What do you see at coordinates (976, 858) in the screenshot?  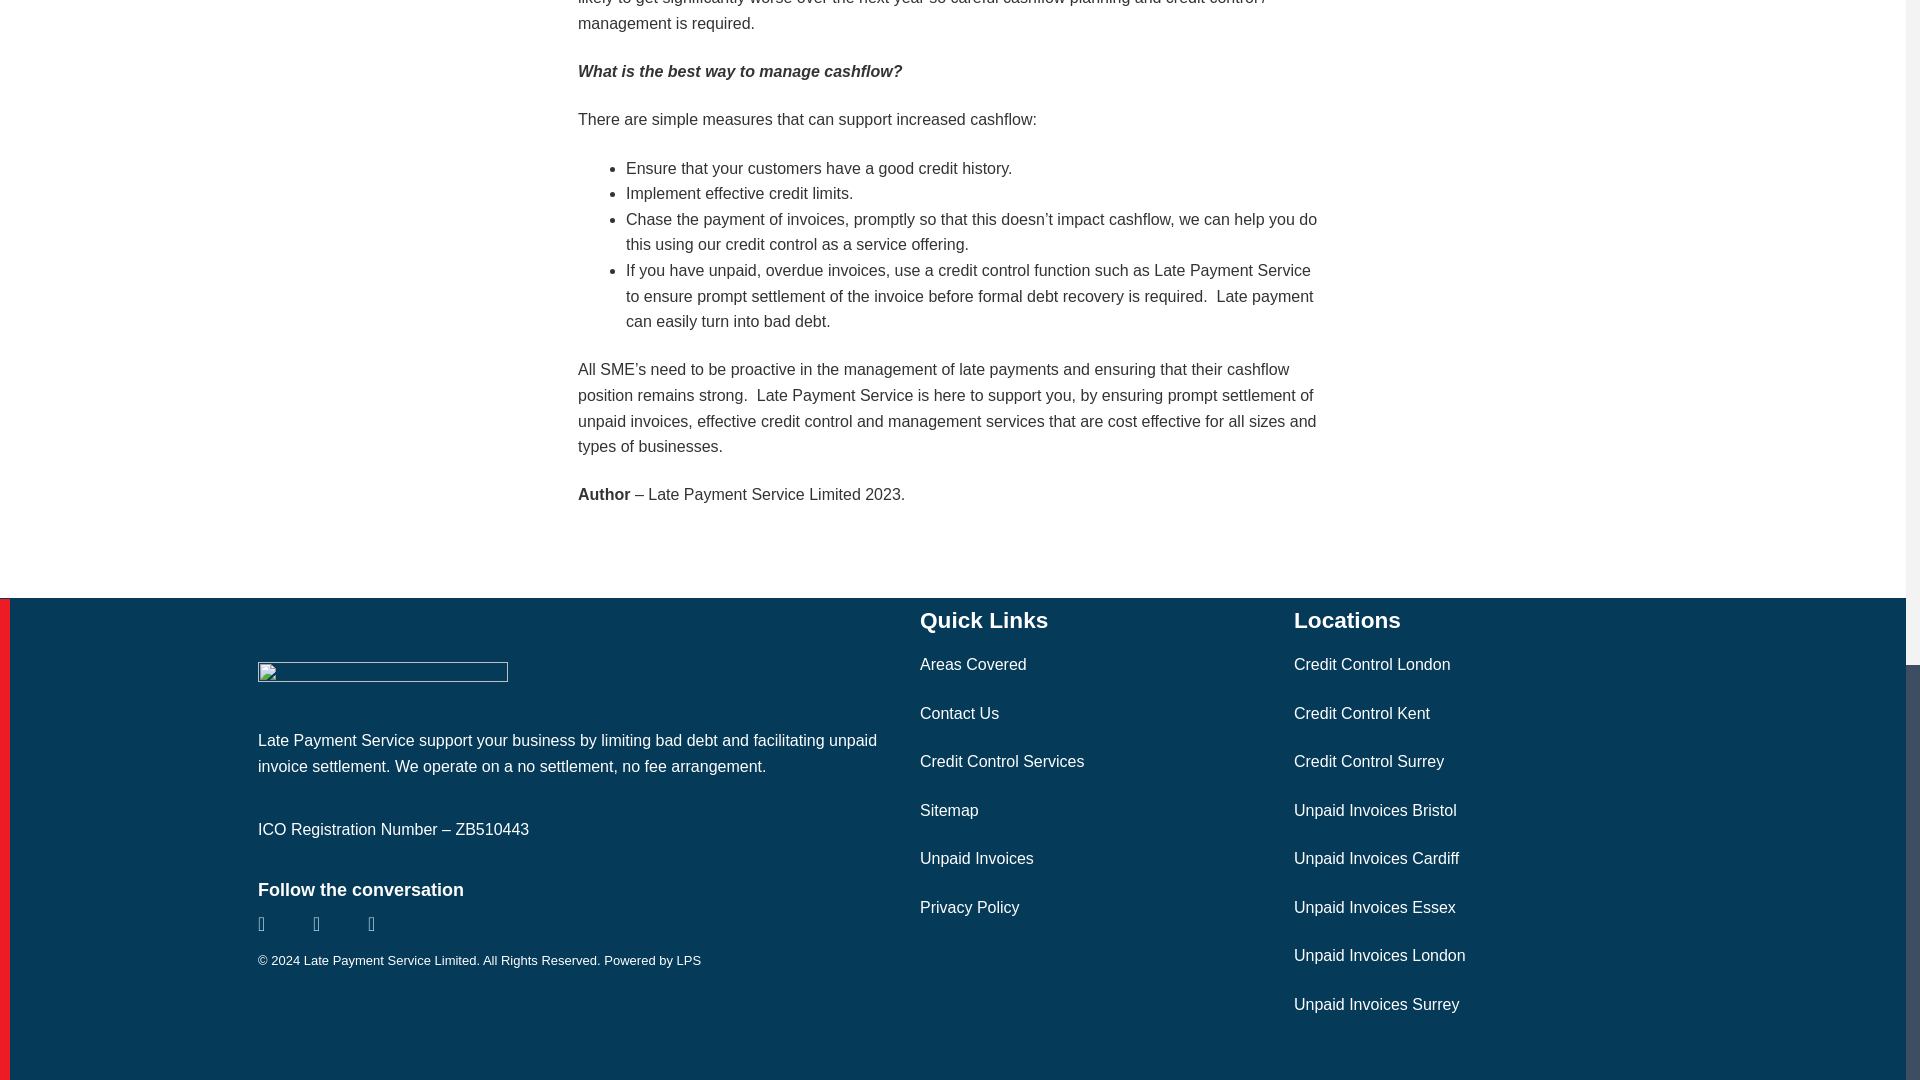 I see `Unpaid Invoices` at bounding box center [976, 858].